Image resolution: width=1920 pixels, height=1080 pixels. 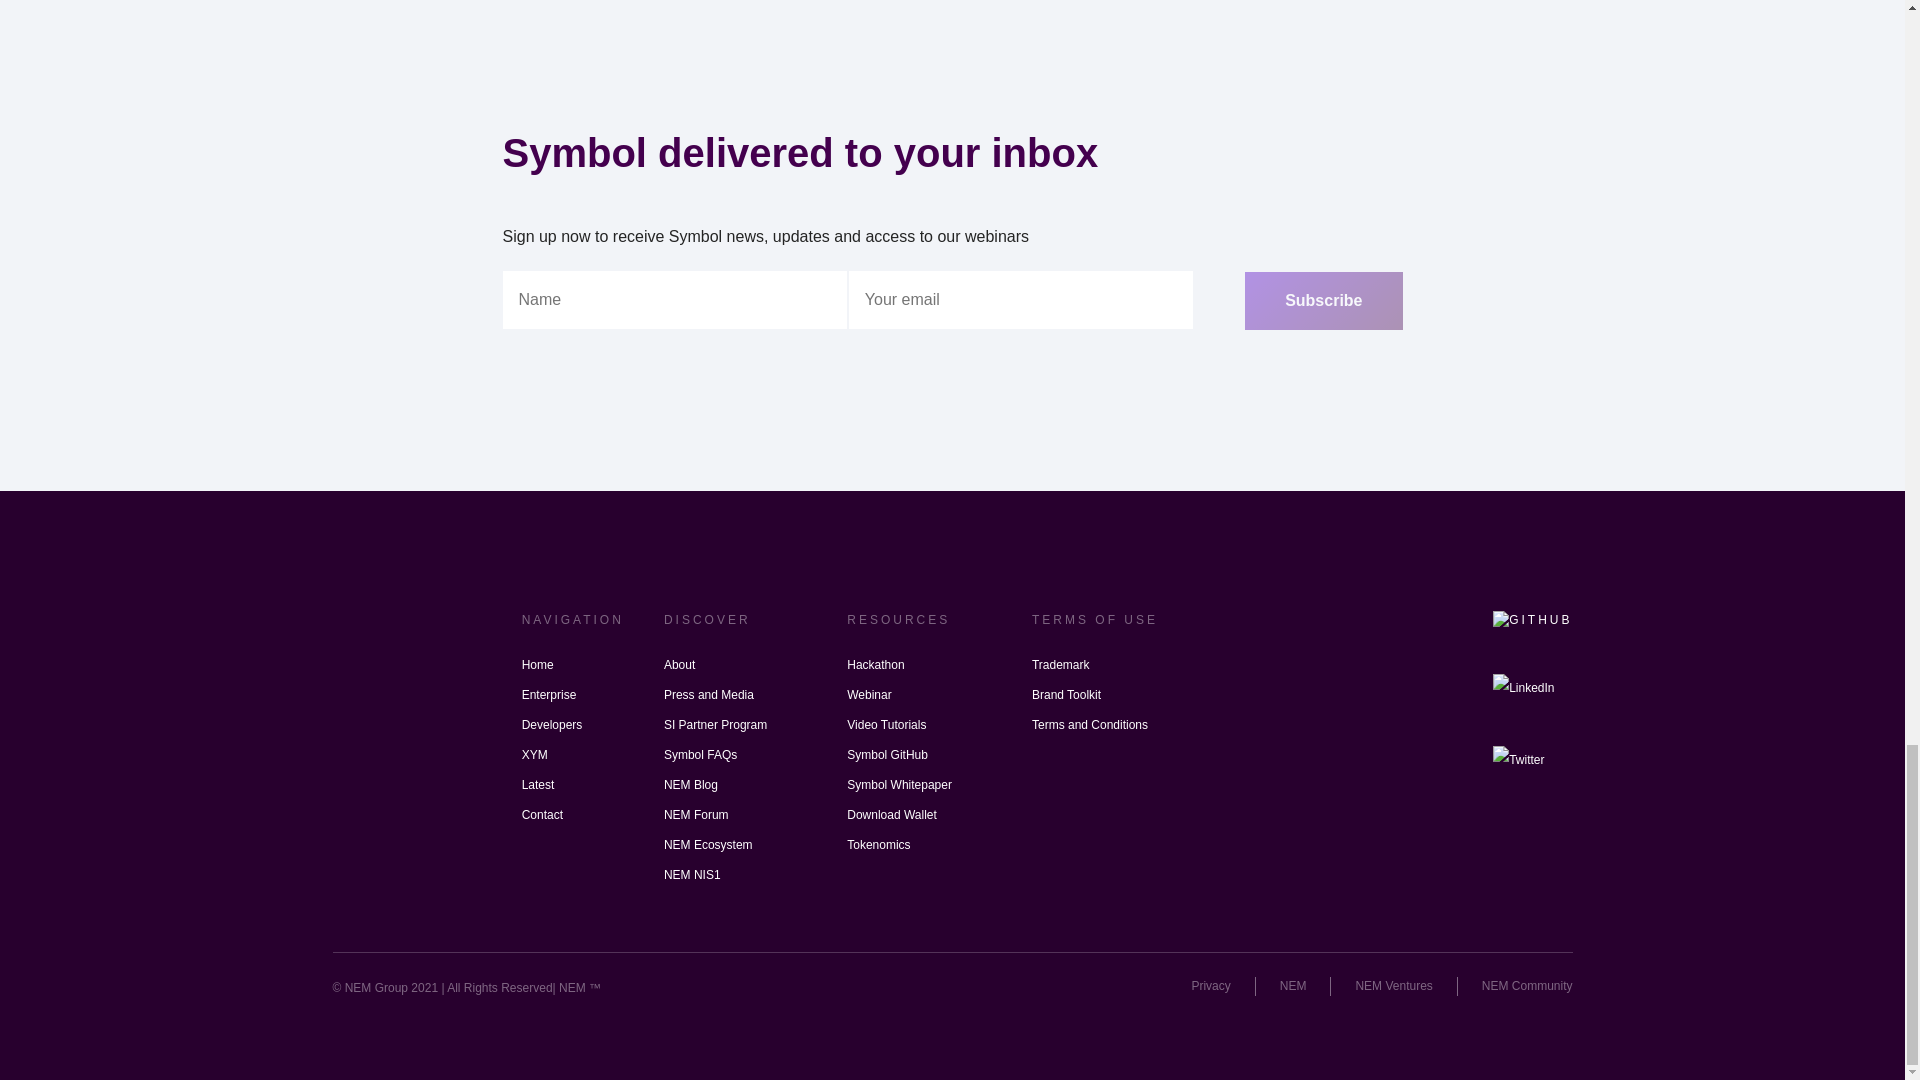 I want to click on About, so click(x=680, y=665).